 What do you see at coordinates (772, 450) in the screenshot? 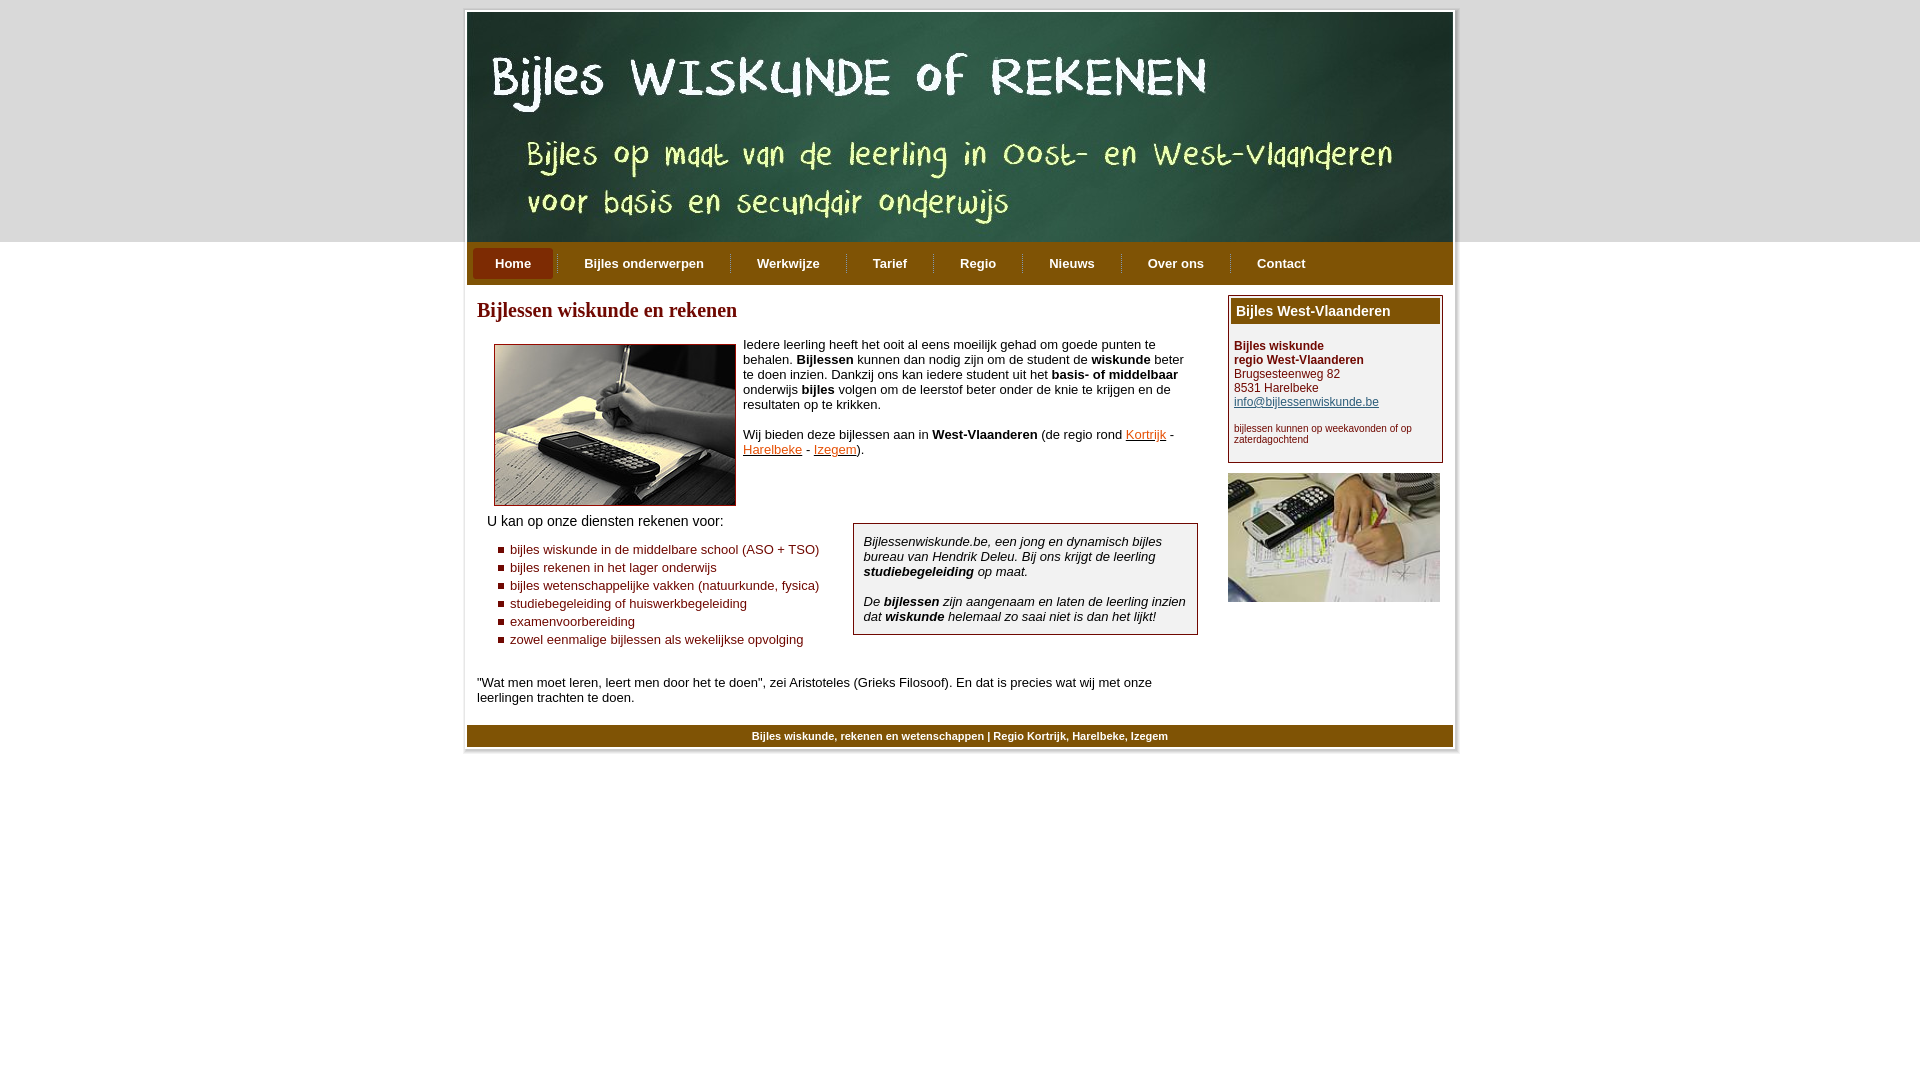
I see `Harelbeke` at bounding box center [772, 450].